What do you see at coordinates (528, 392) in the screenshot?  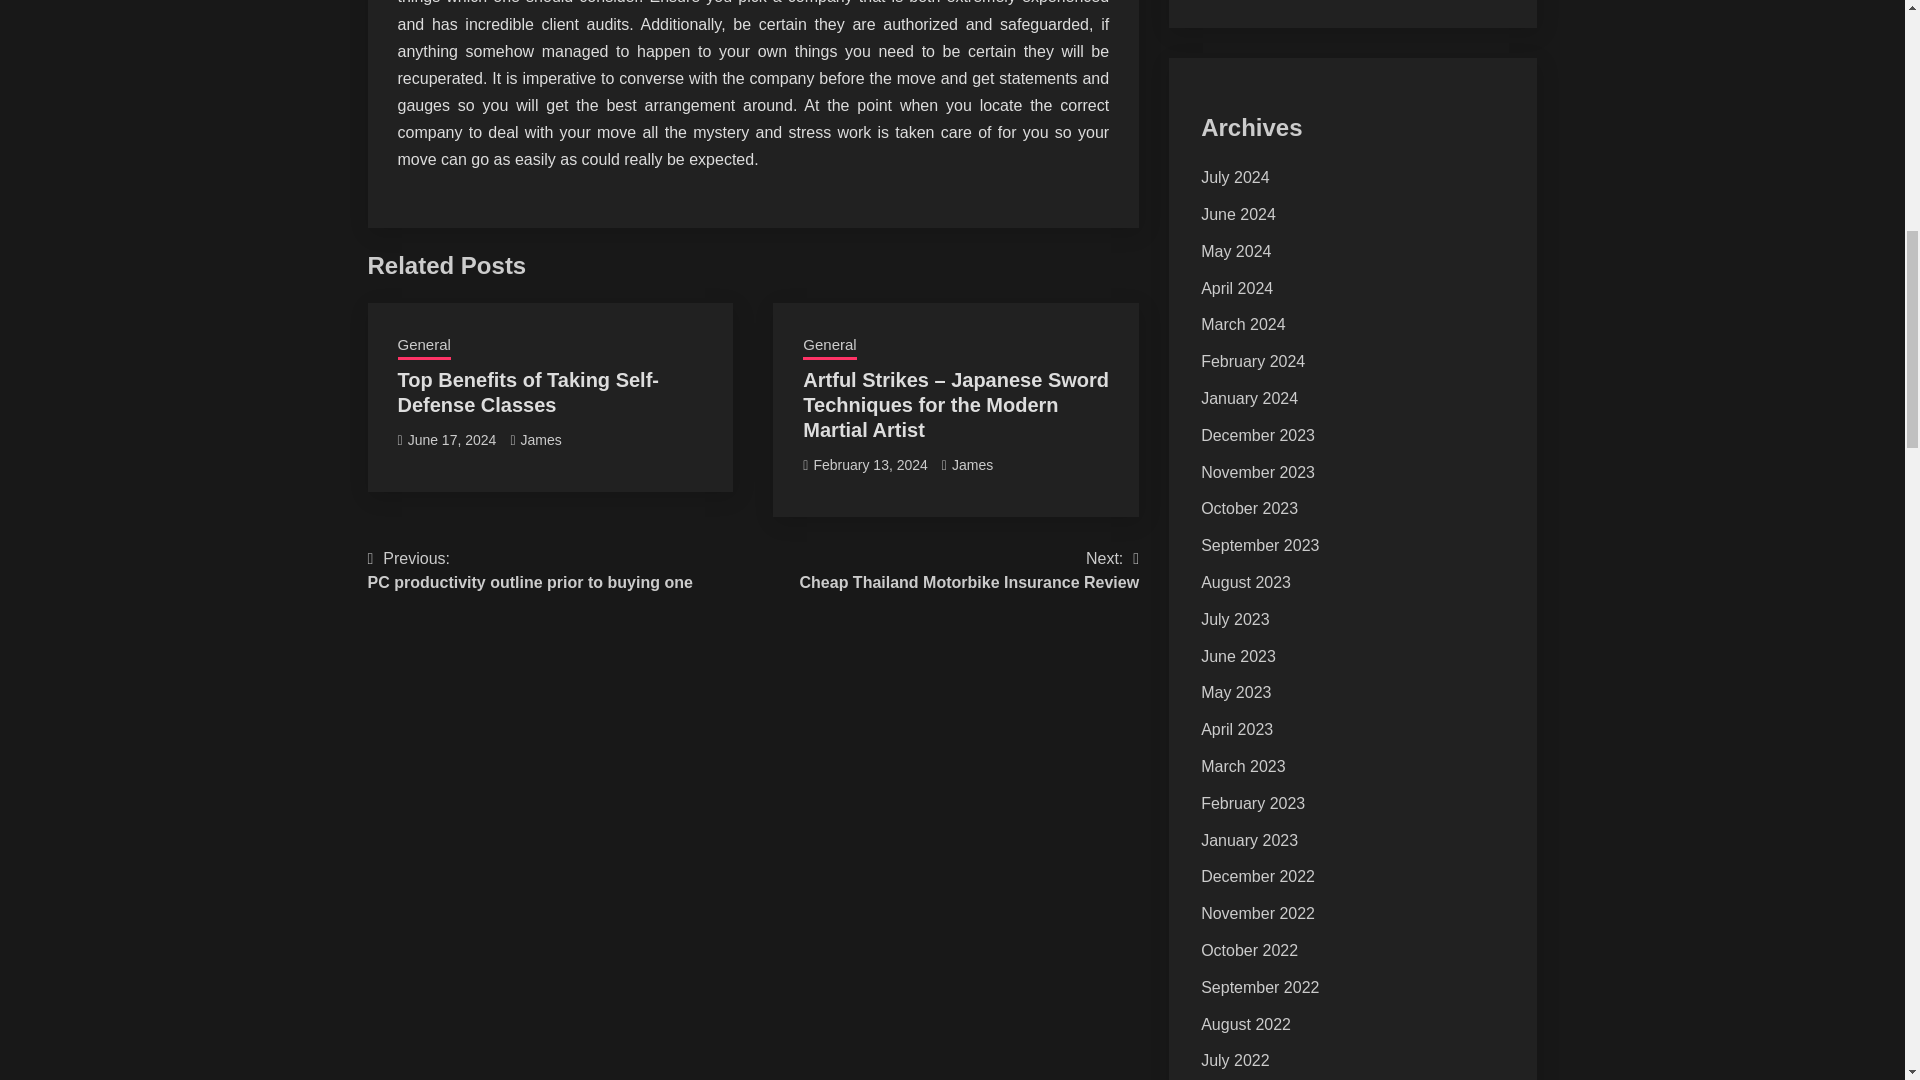 I see `February 13, 2024` at bounding box center [528, 392].